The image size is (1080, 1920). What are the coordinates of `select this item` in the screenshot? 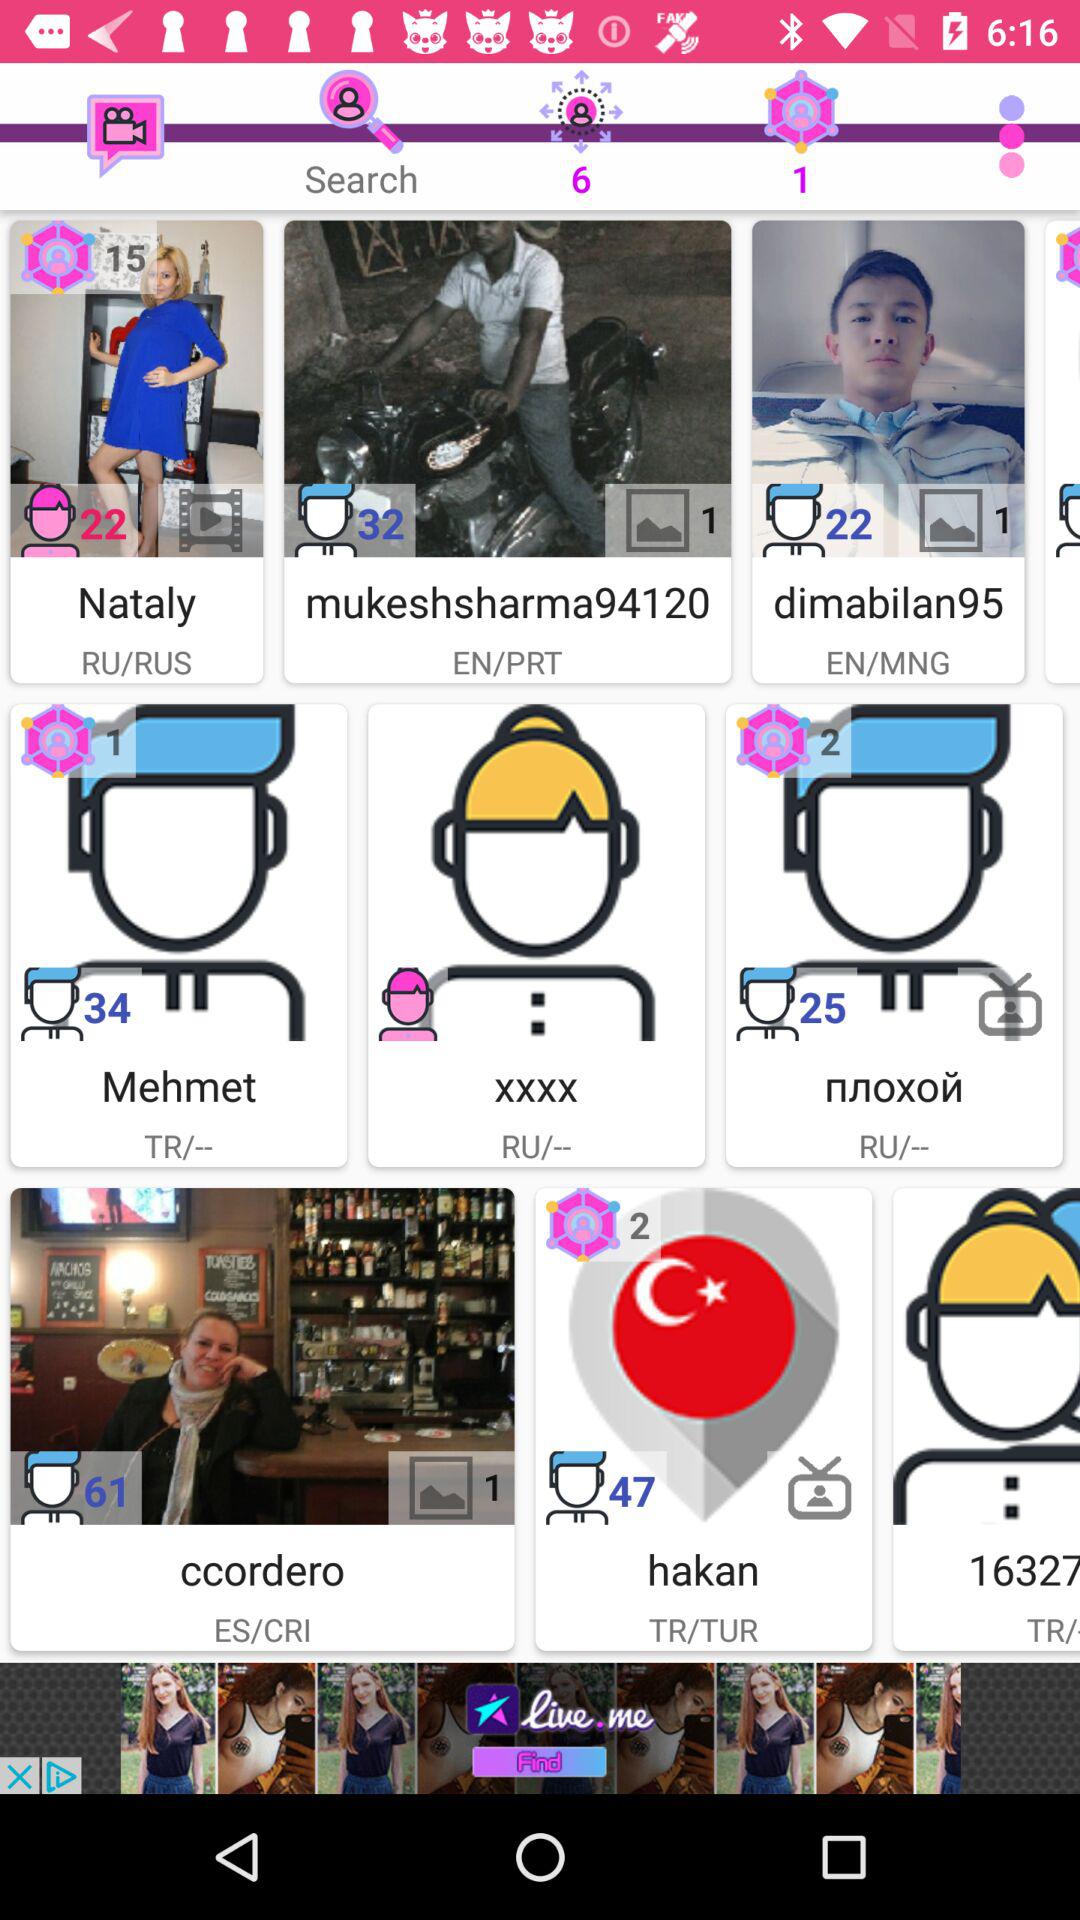 It's located at (178, 872).